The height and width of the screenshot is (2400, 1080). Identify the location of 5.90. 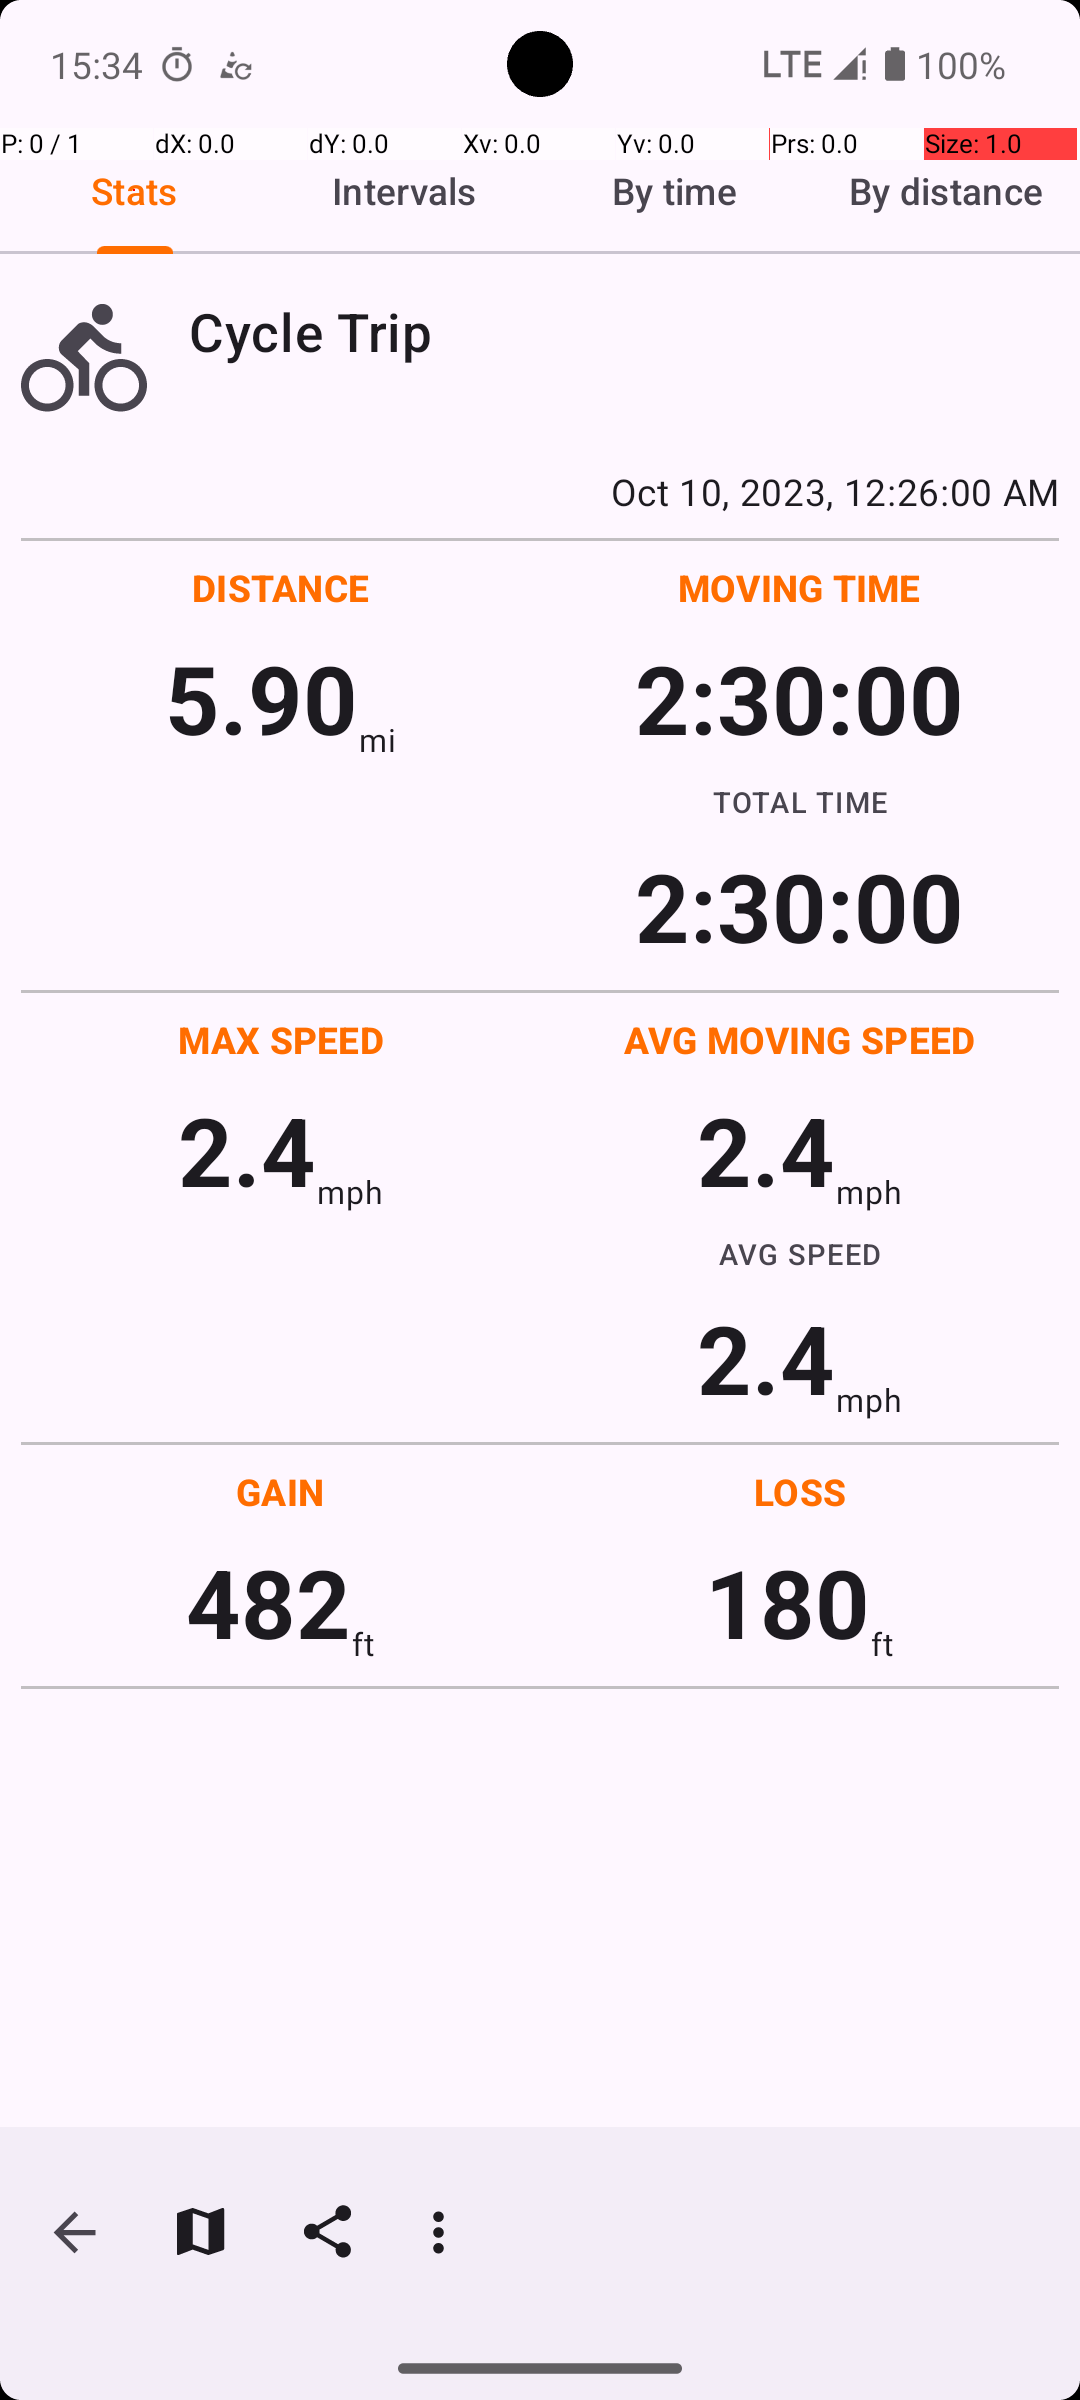
(262, 698).